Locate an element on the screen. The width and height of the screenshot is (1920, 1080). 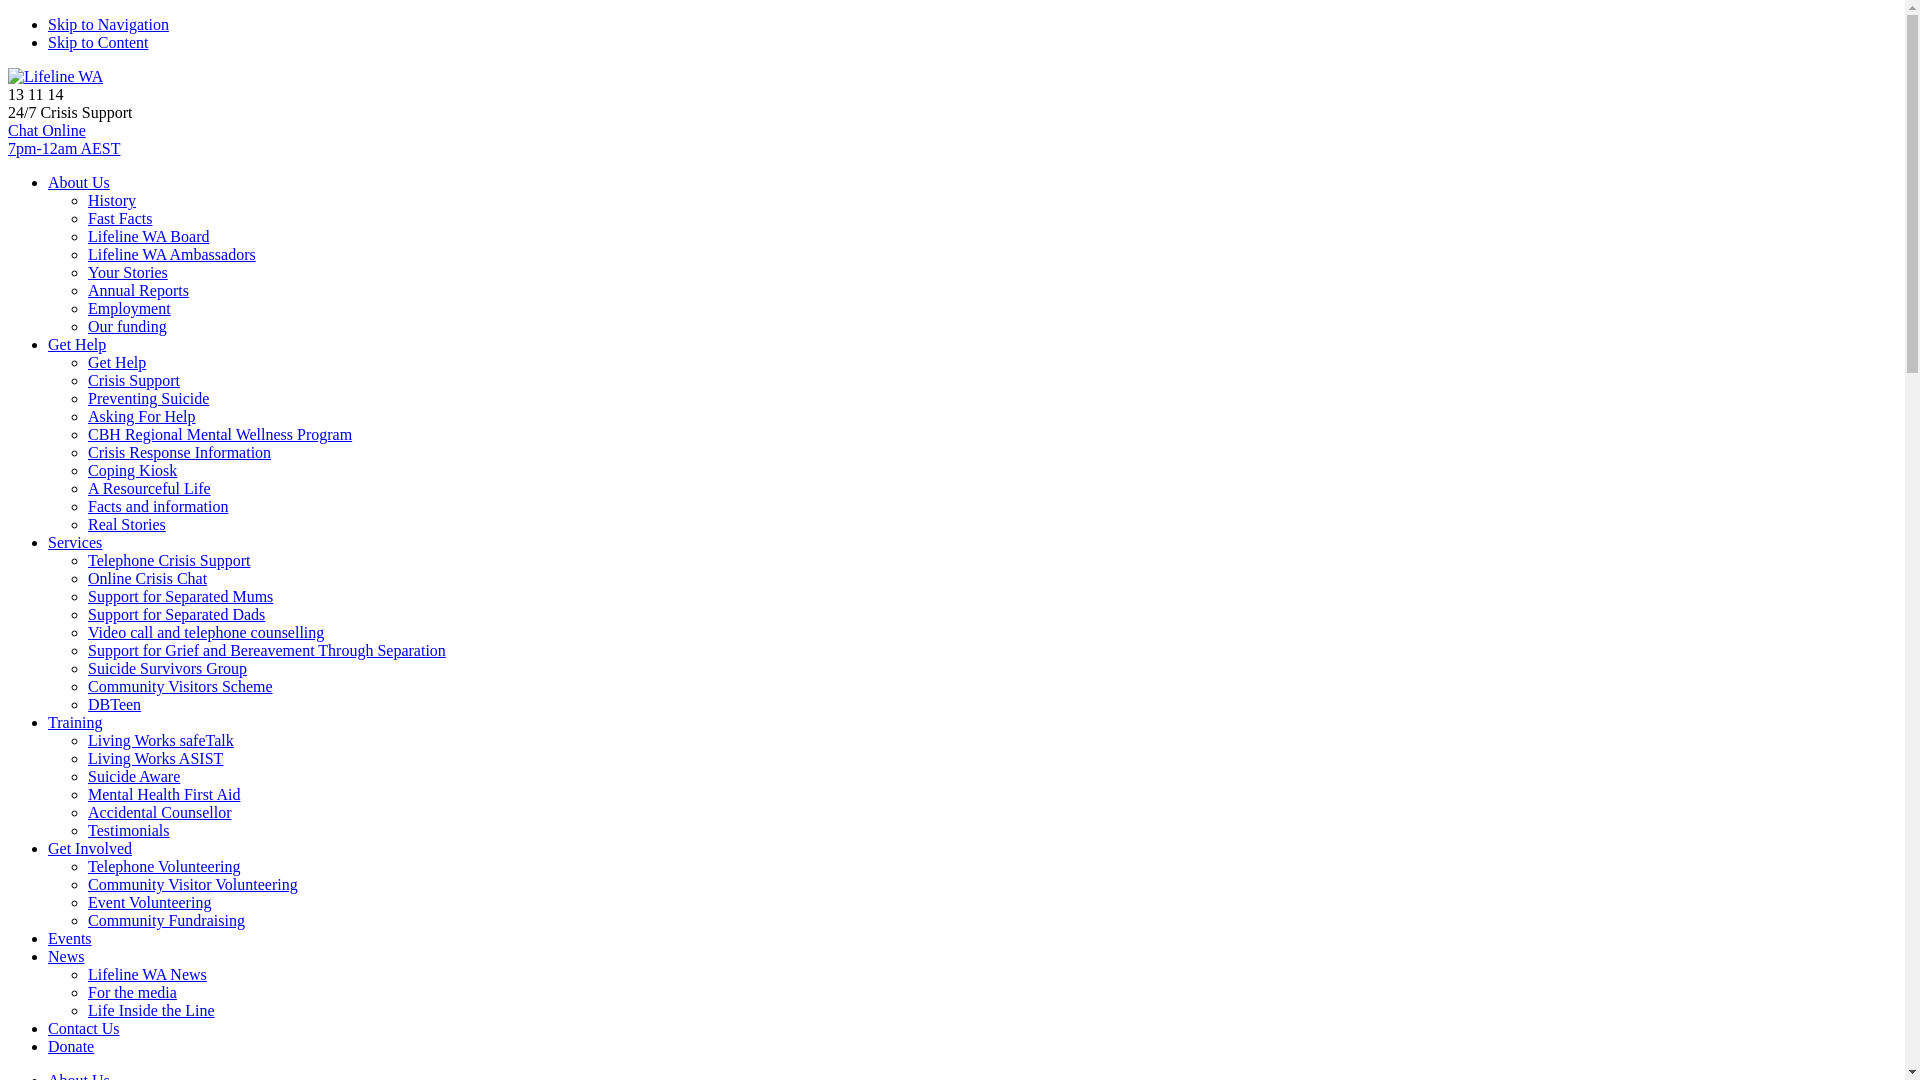
Crisis Response Information is located at coordinates (180, 452).